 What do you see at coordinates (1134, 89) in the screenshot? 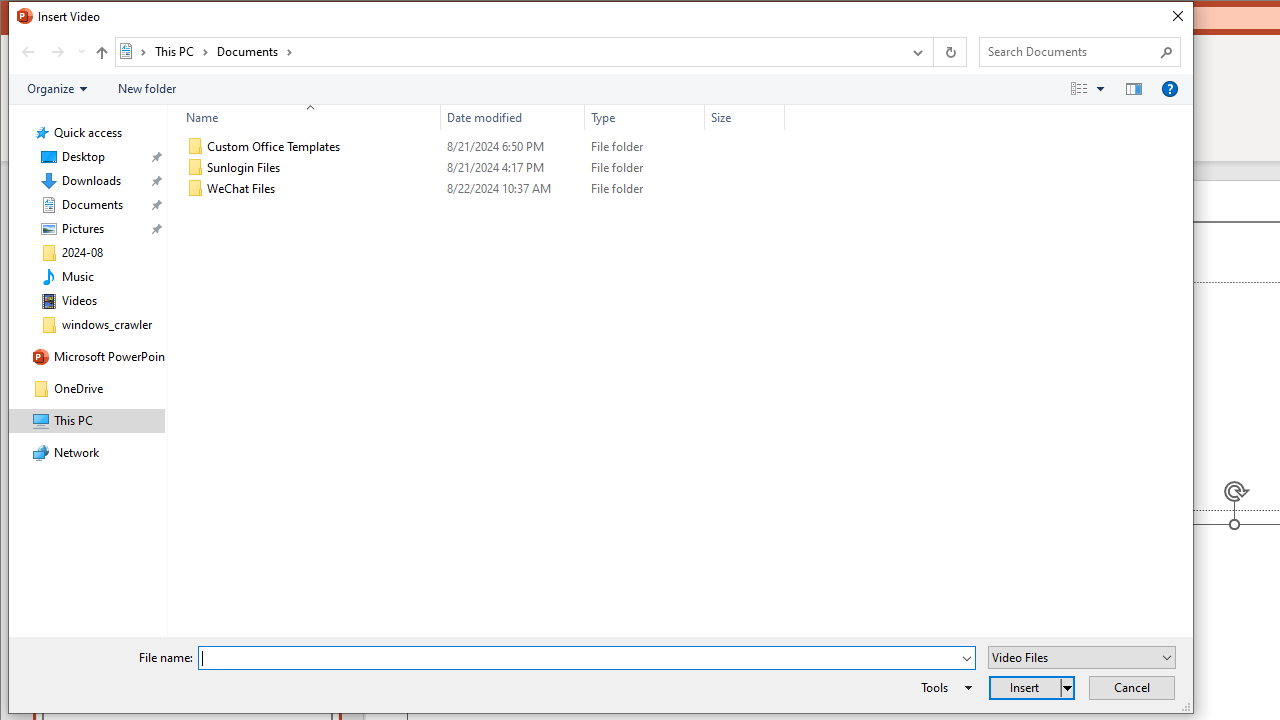
I see `Preview pane` at bounding box center [1134, 89].